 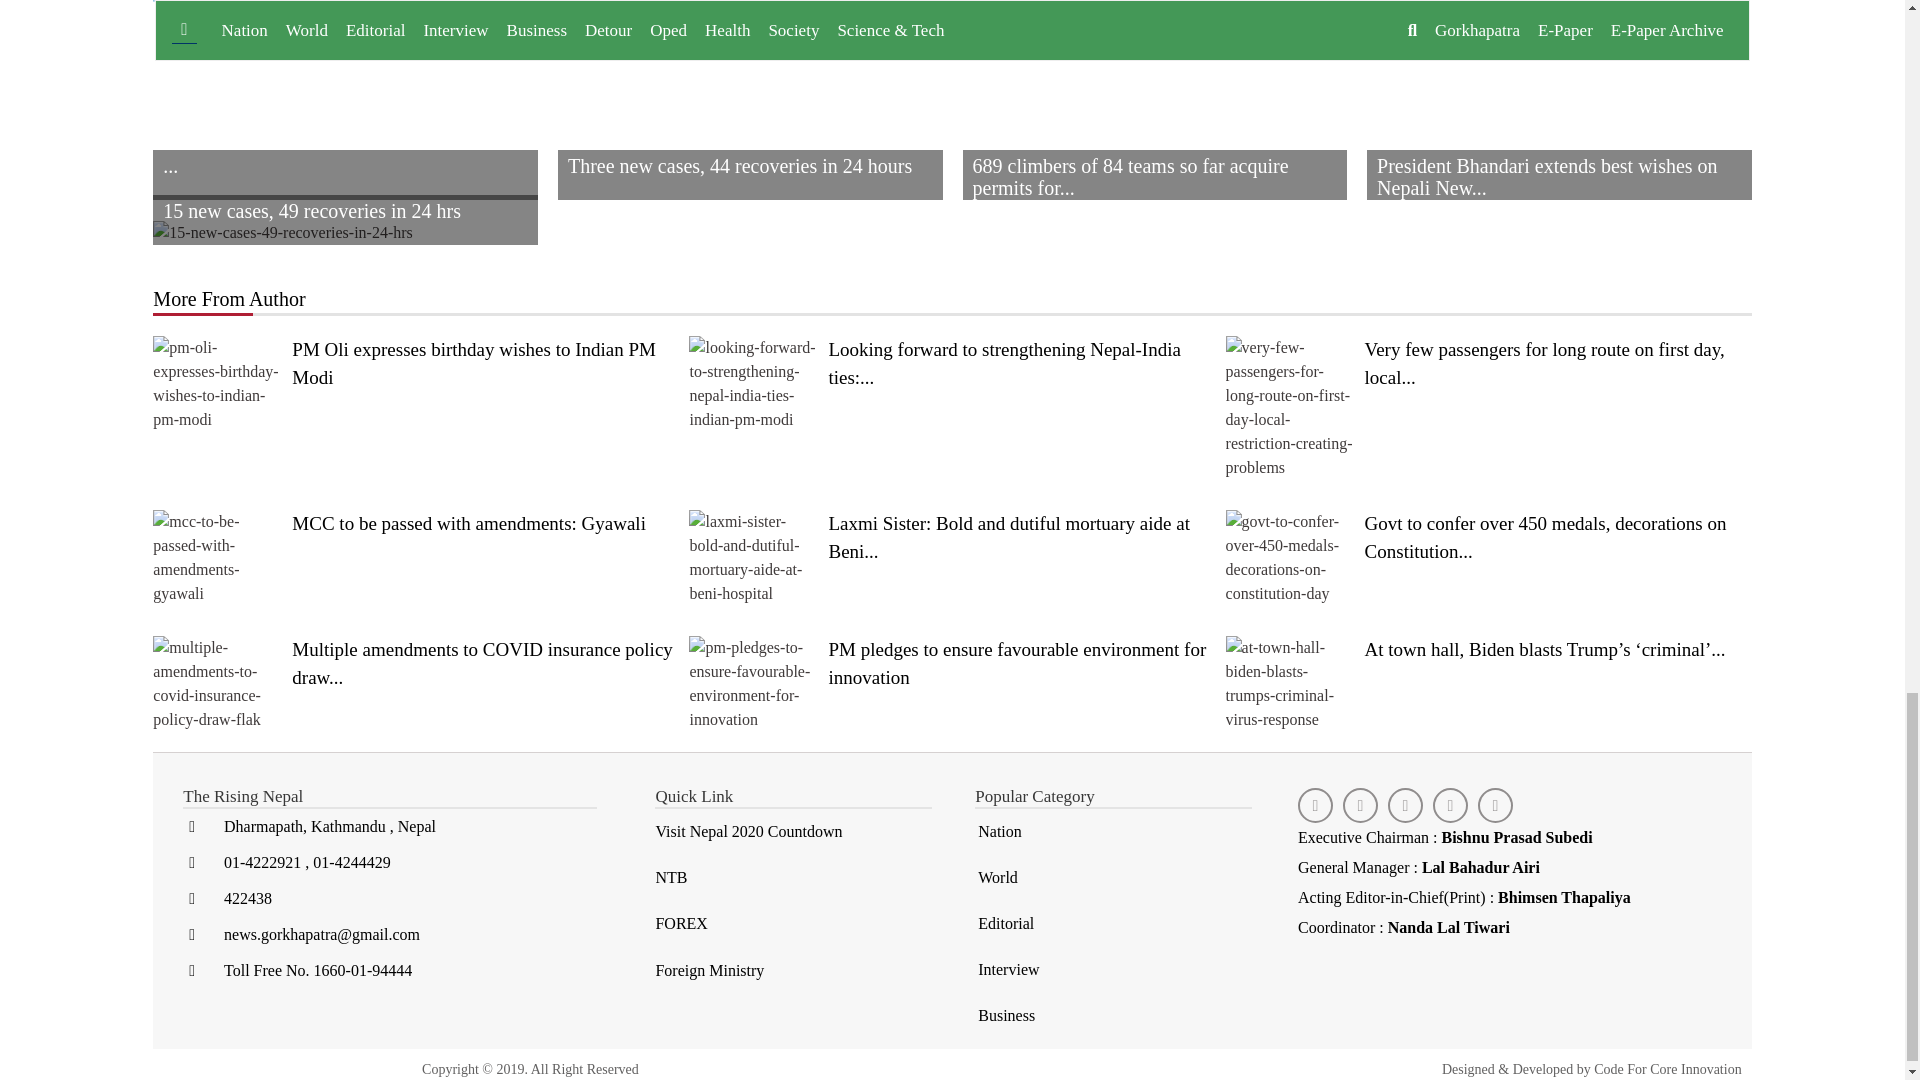 I want to click on 15 new cases, 49 recoveries in 24 hrs, so click(x=345, y=234).